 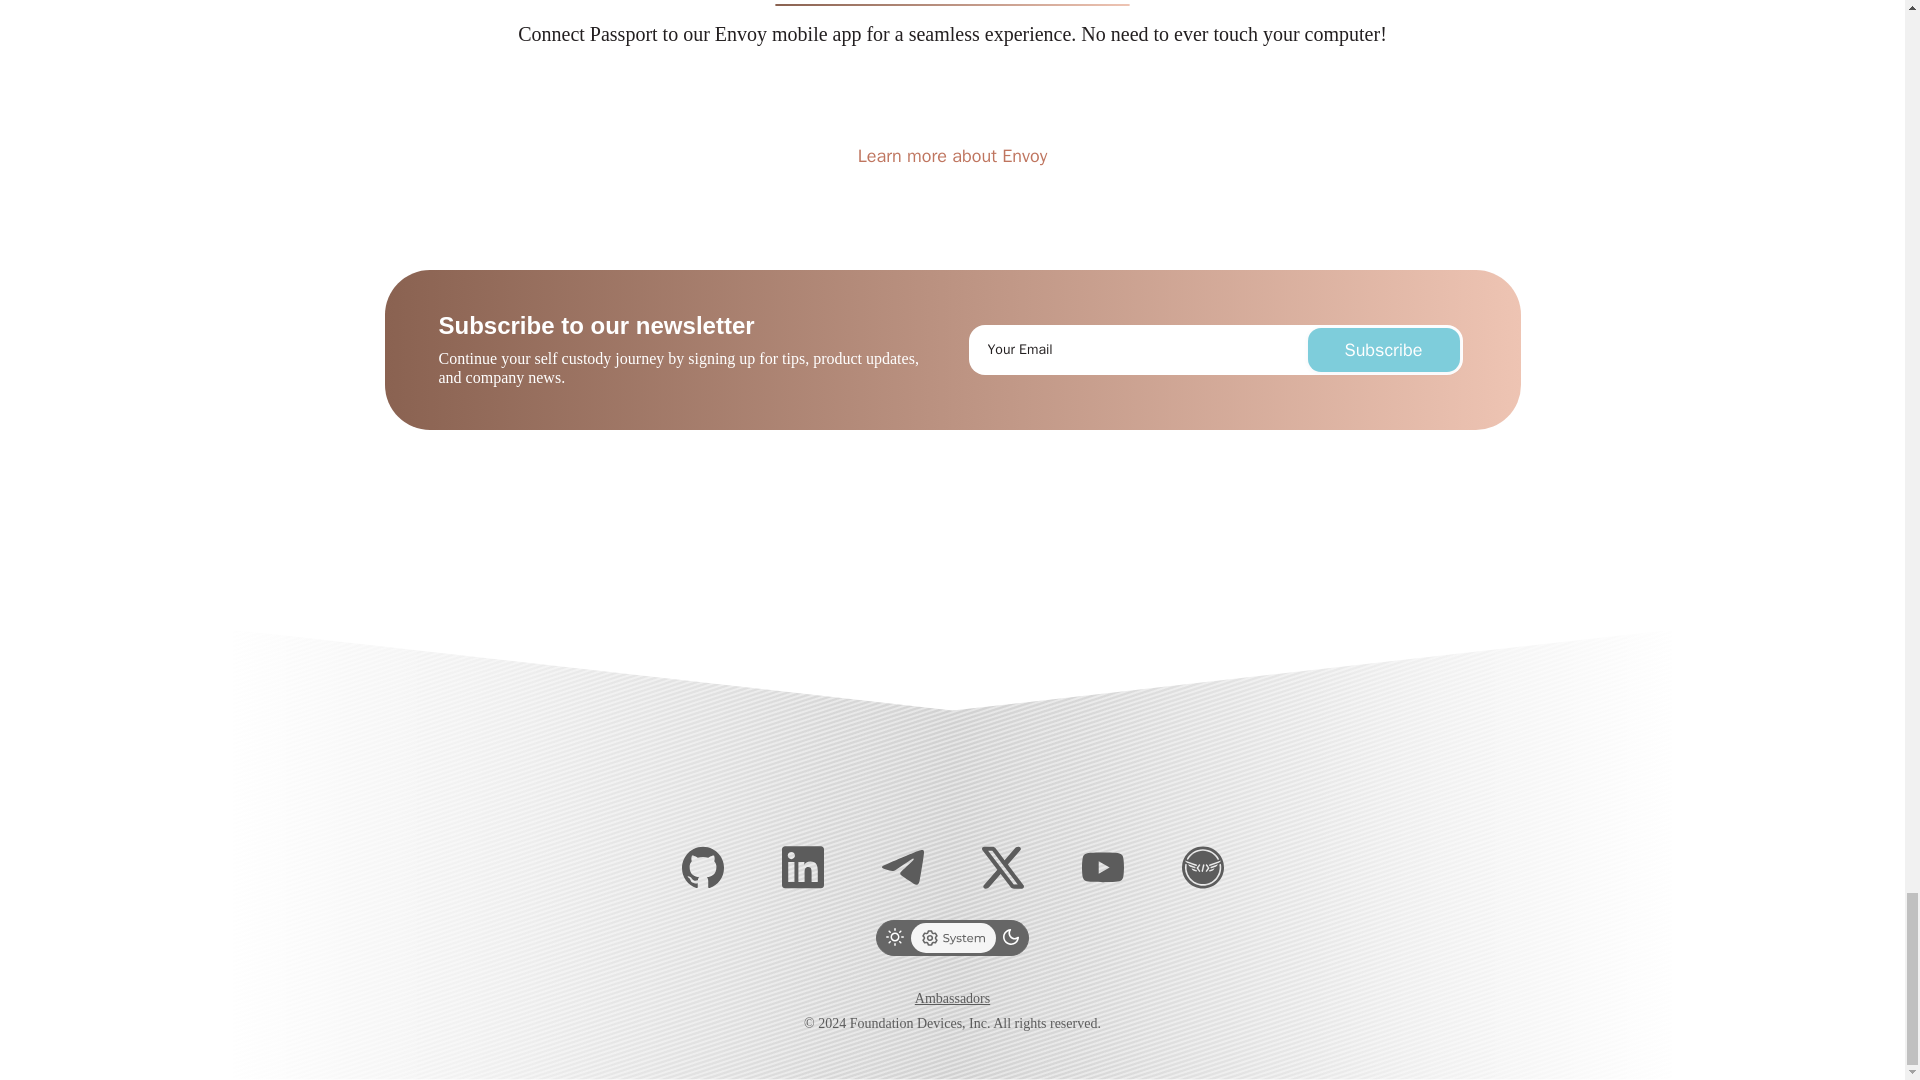 What do you see at coordinates (952, 1011) in the screenshot?
I see `Ambassadors` at bounding box center [952, 1011].